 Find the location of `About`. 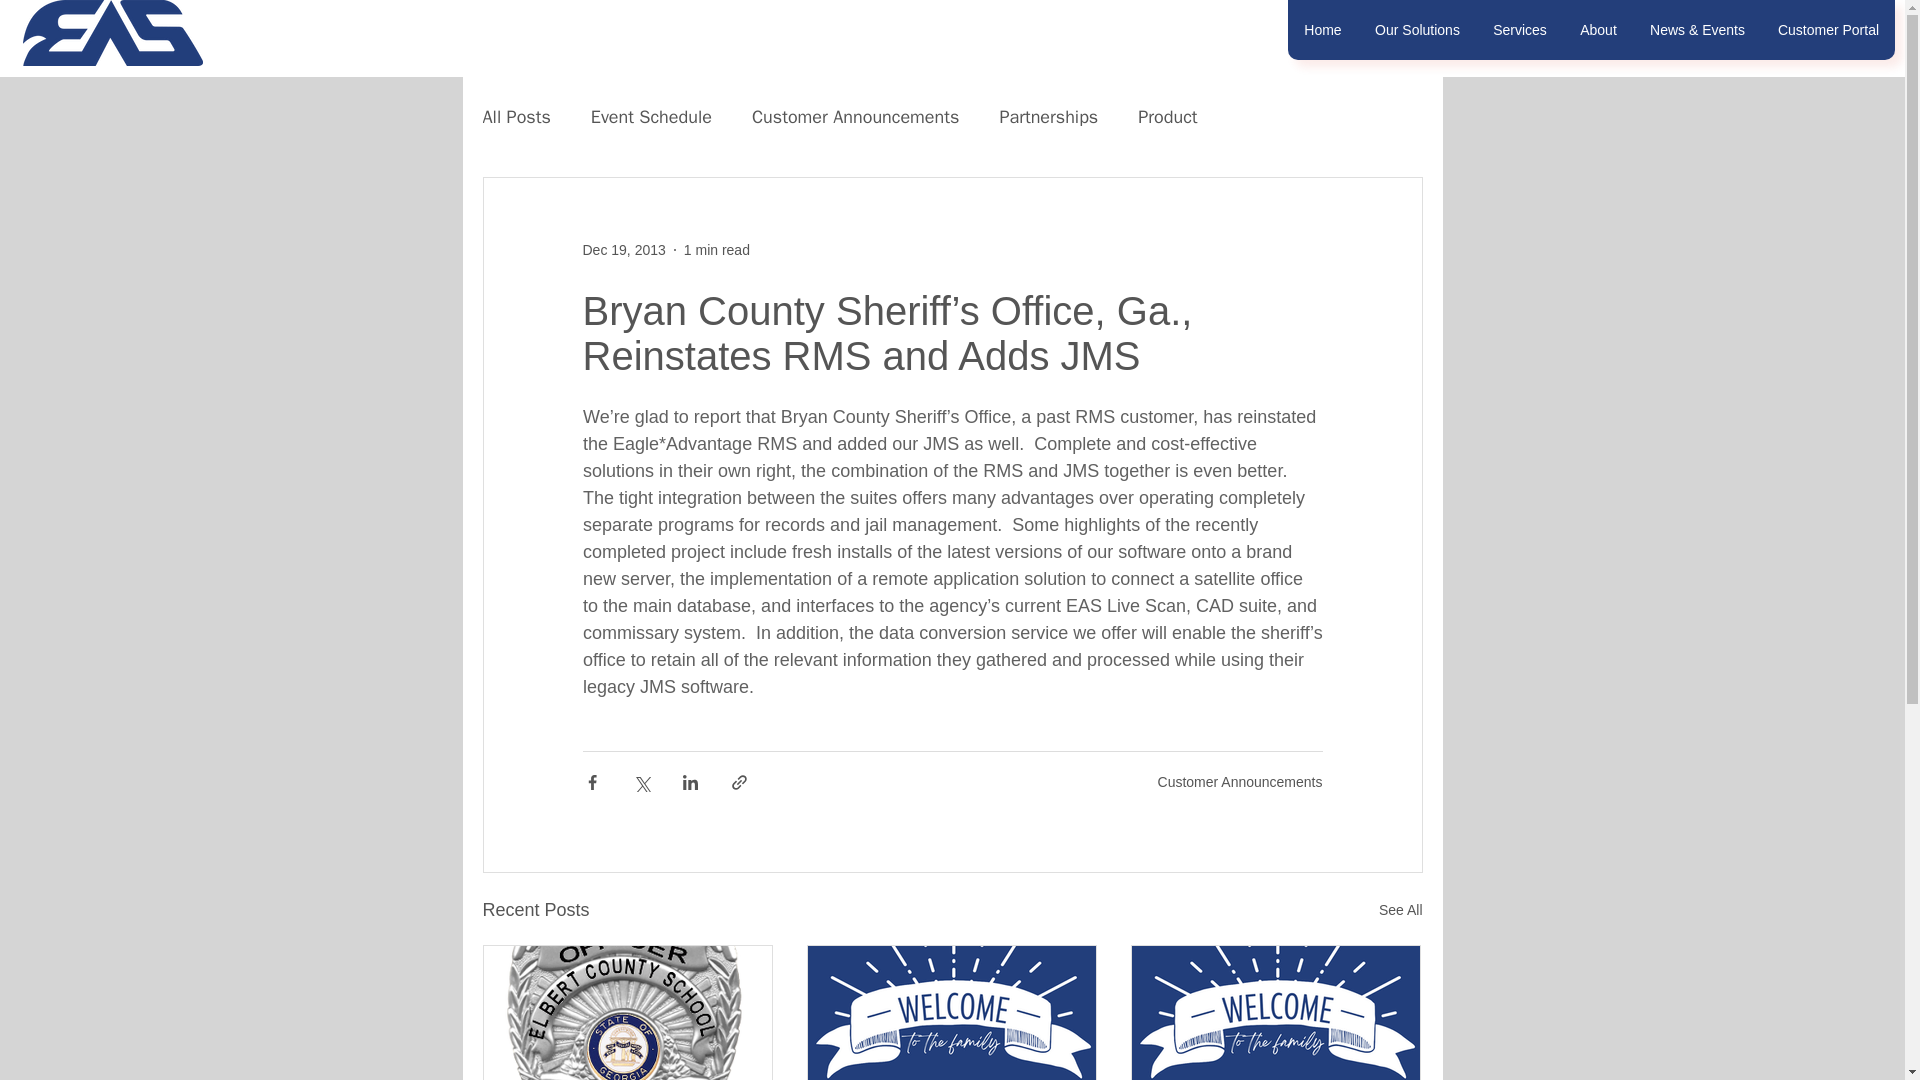

About is located at coordinates (1598, 30).